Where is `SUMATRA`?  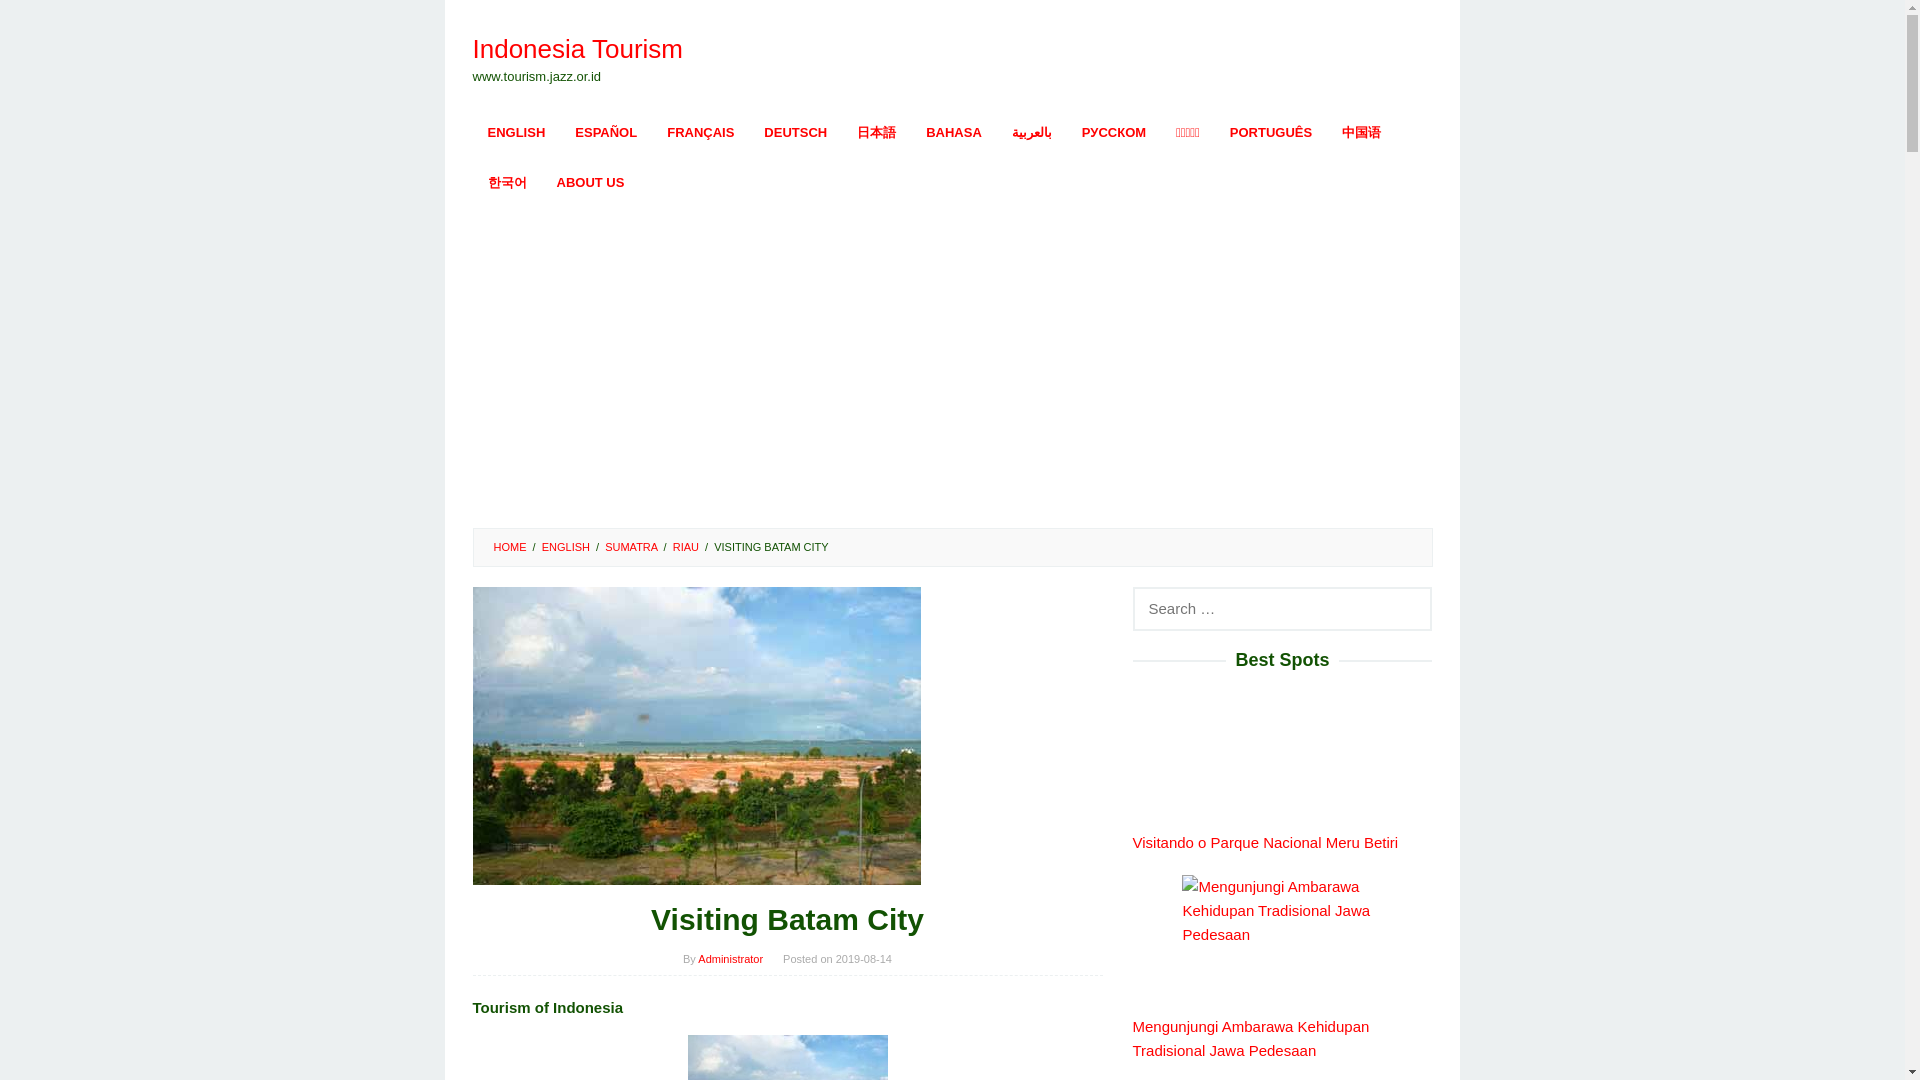 SUMATRA is located at coordinates (630, 546).